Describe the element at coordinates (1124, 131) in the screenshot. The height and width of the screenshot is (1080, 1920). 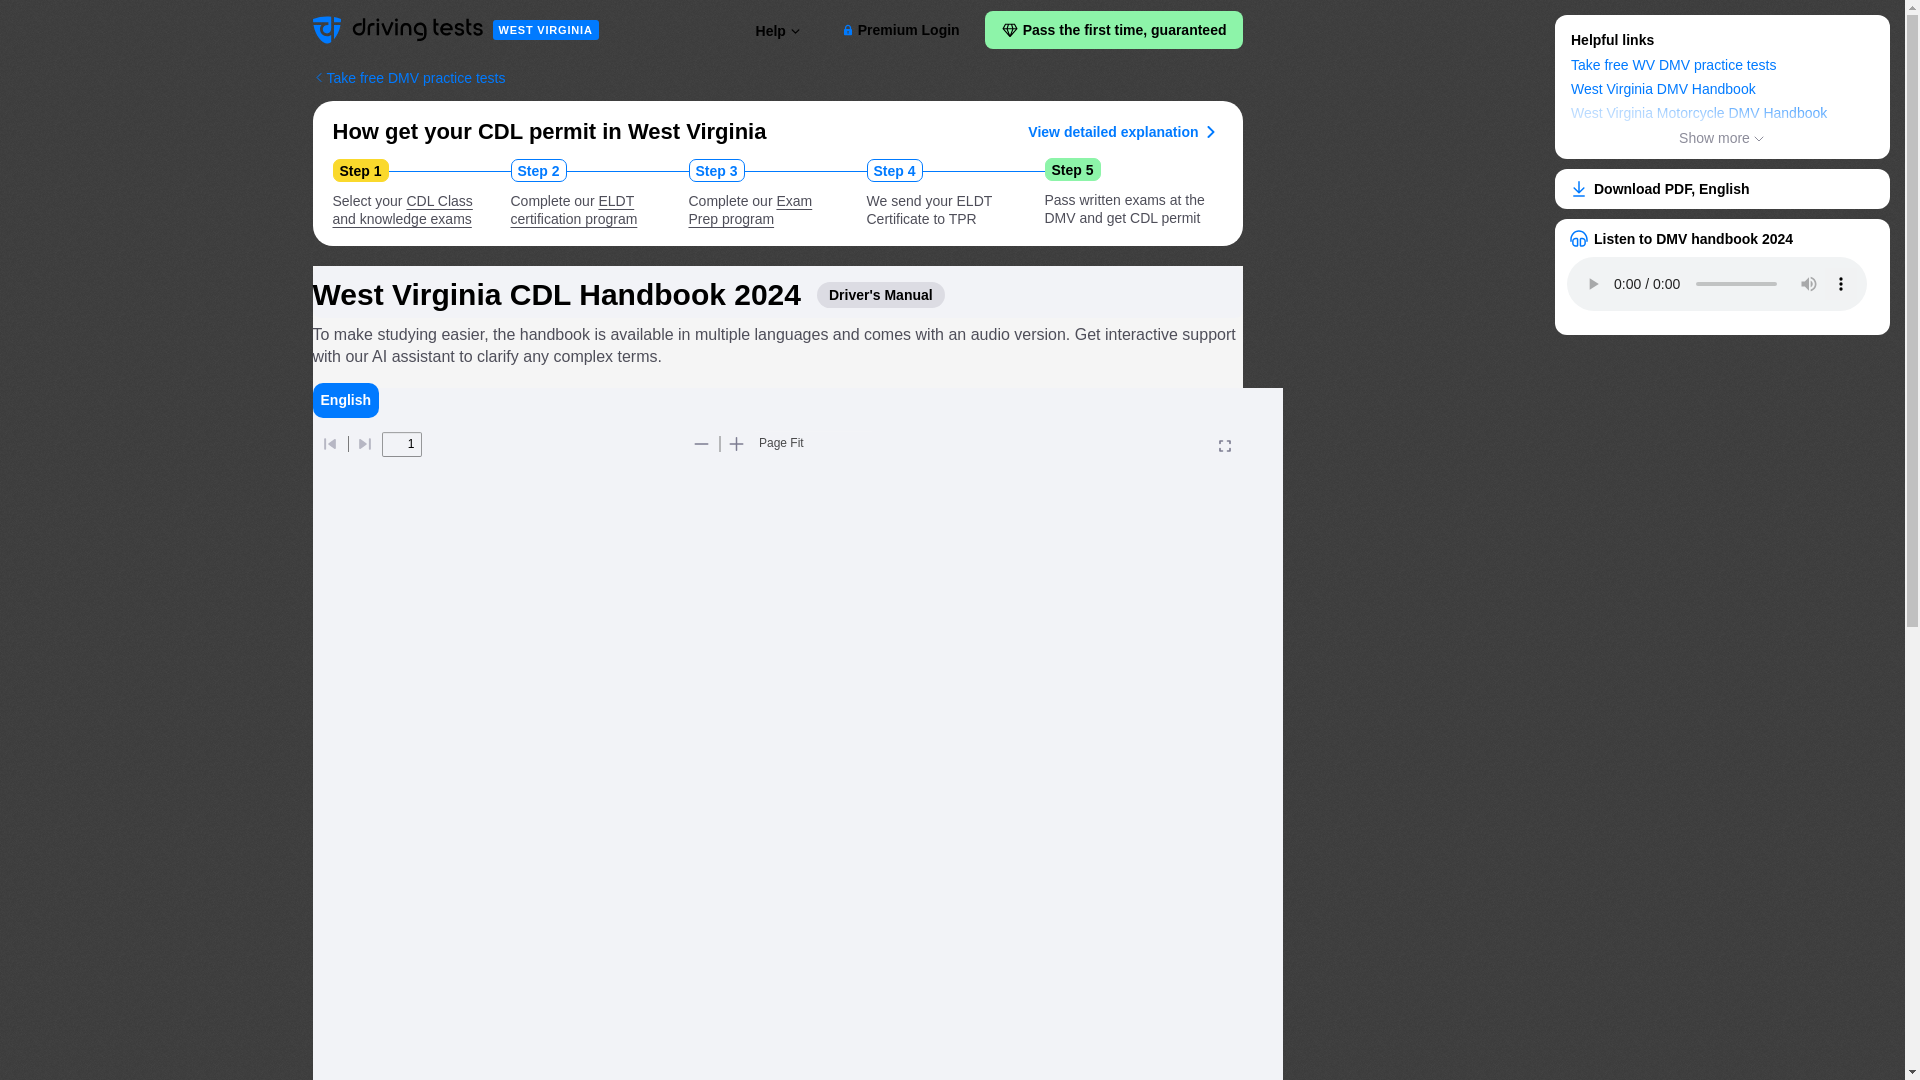
I see `View detailed explanation` at that location.